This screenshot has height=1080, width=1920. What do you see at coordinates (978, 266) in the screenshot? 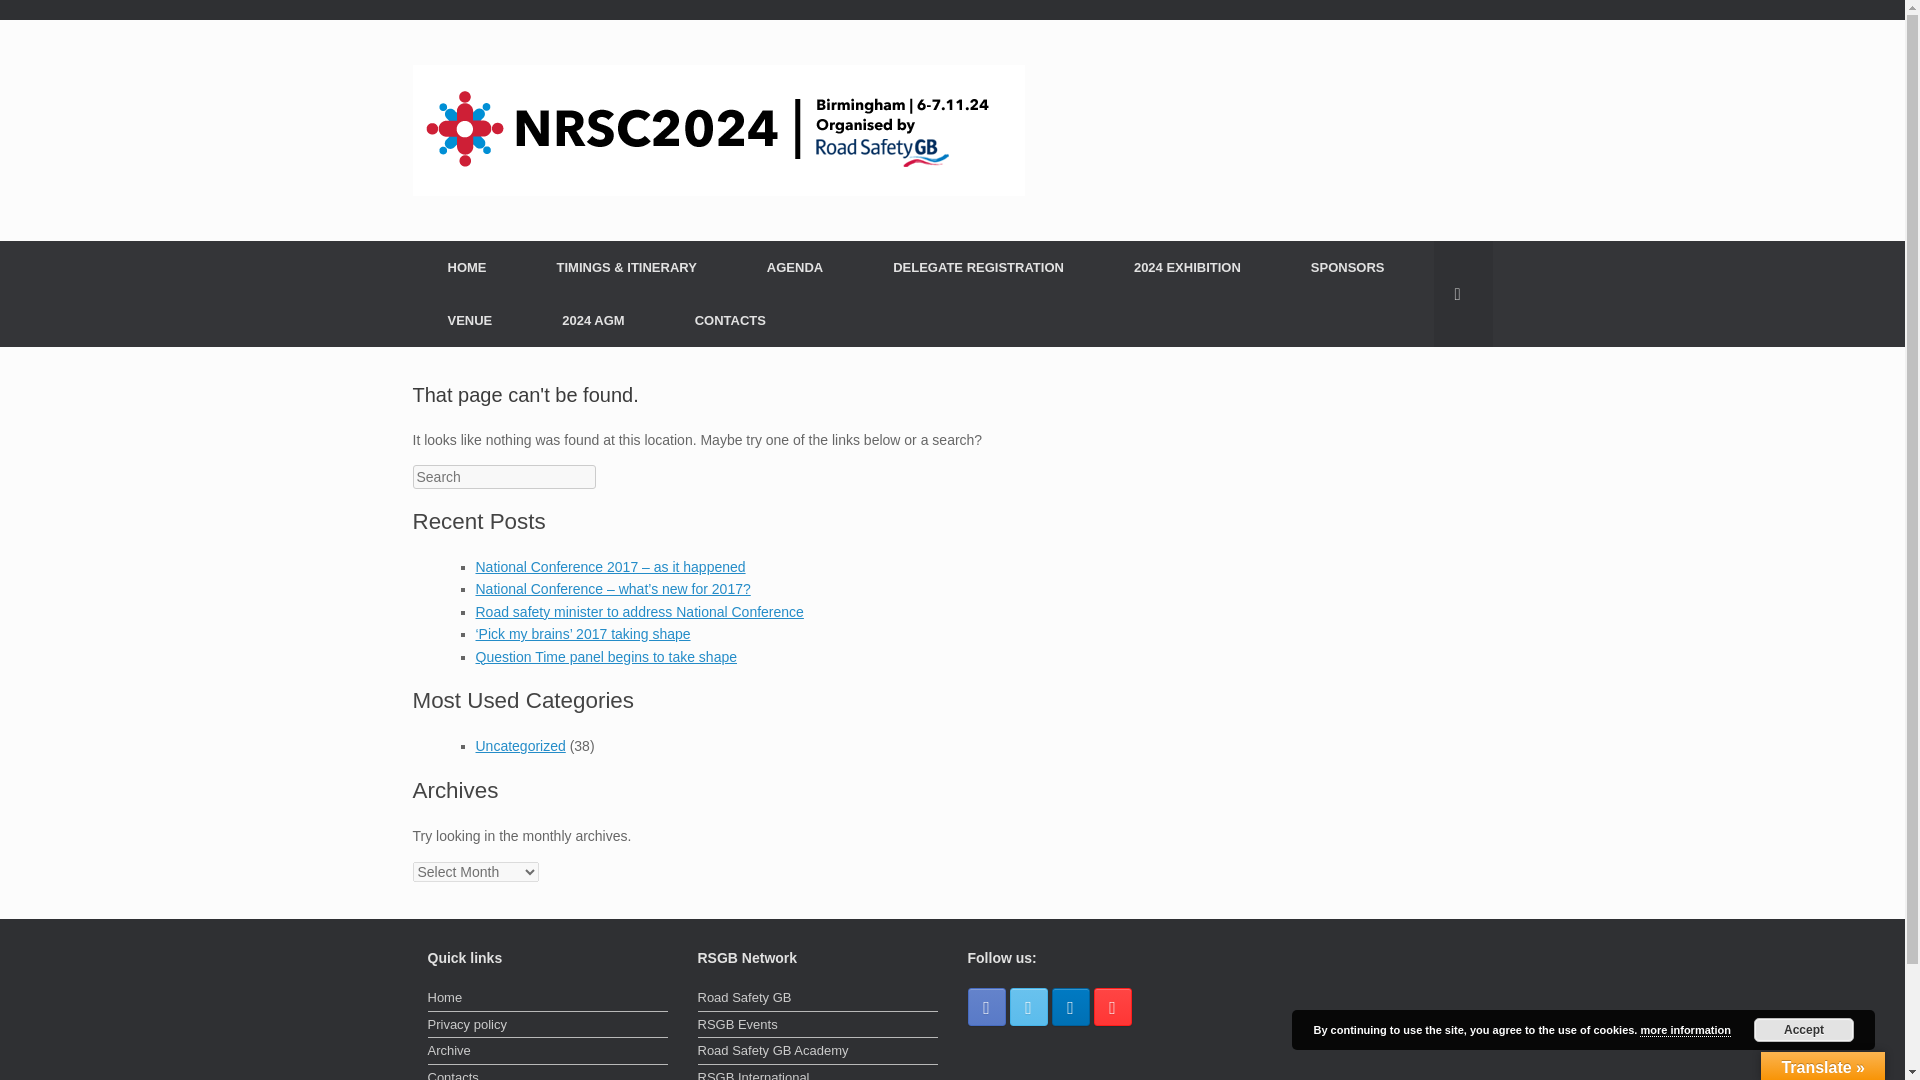
I see `DELEGATE REGISTRATION` at bounding box center [978, 266].